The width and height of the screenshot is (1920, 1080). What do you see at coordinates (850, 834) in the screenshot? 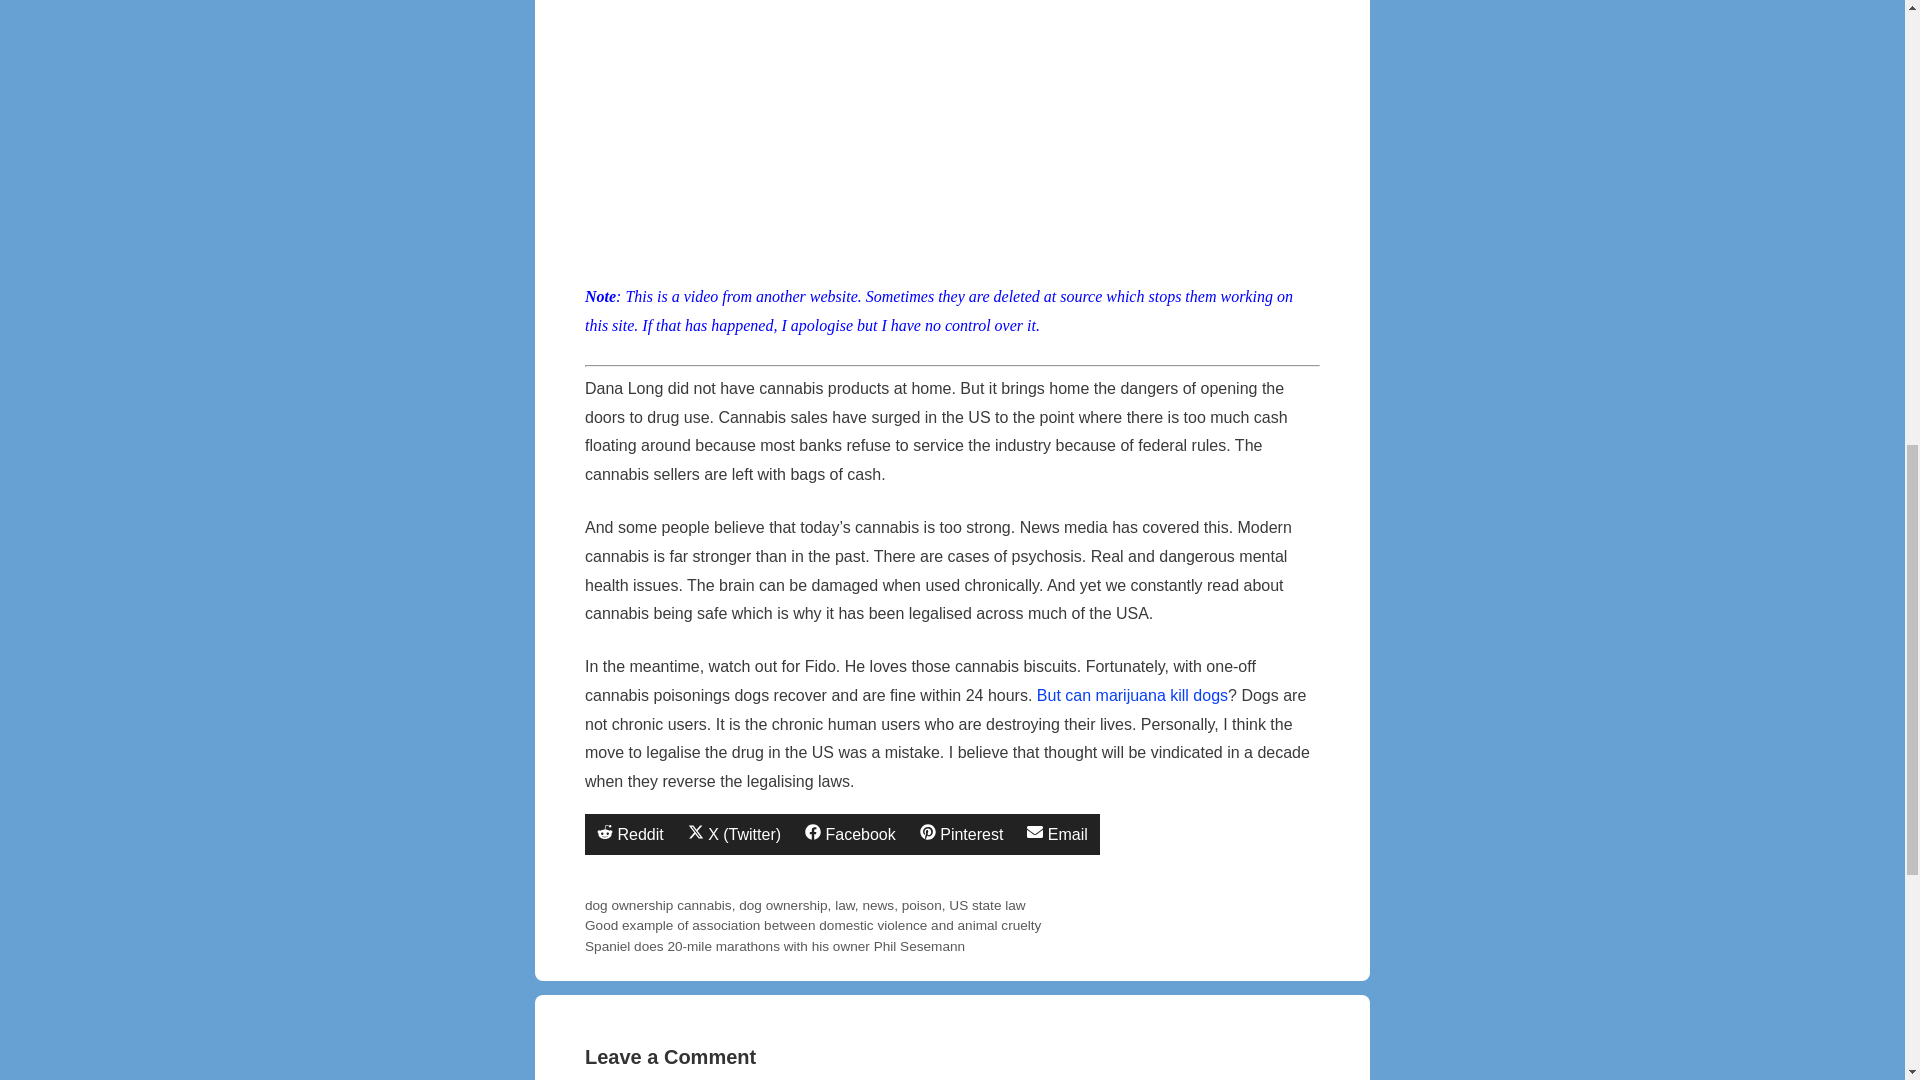
I see `poison` at bounding box center [850, 834].